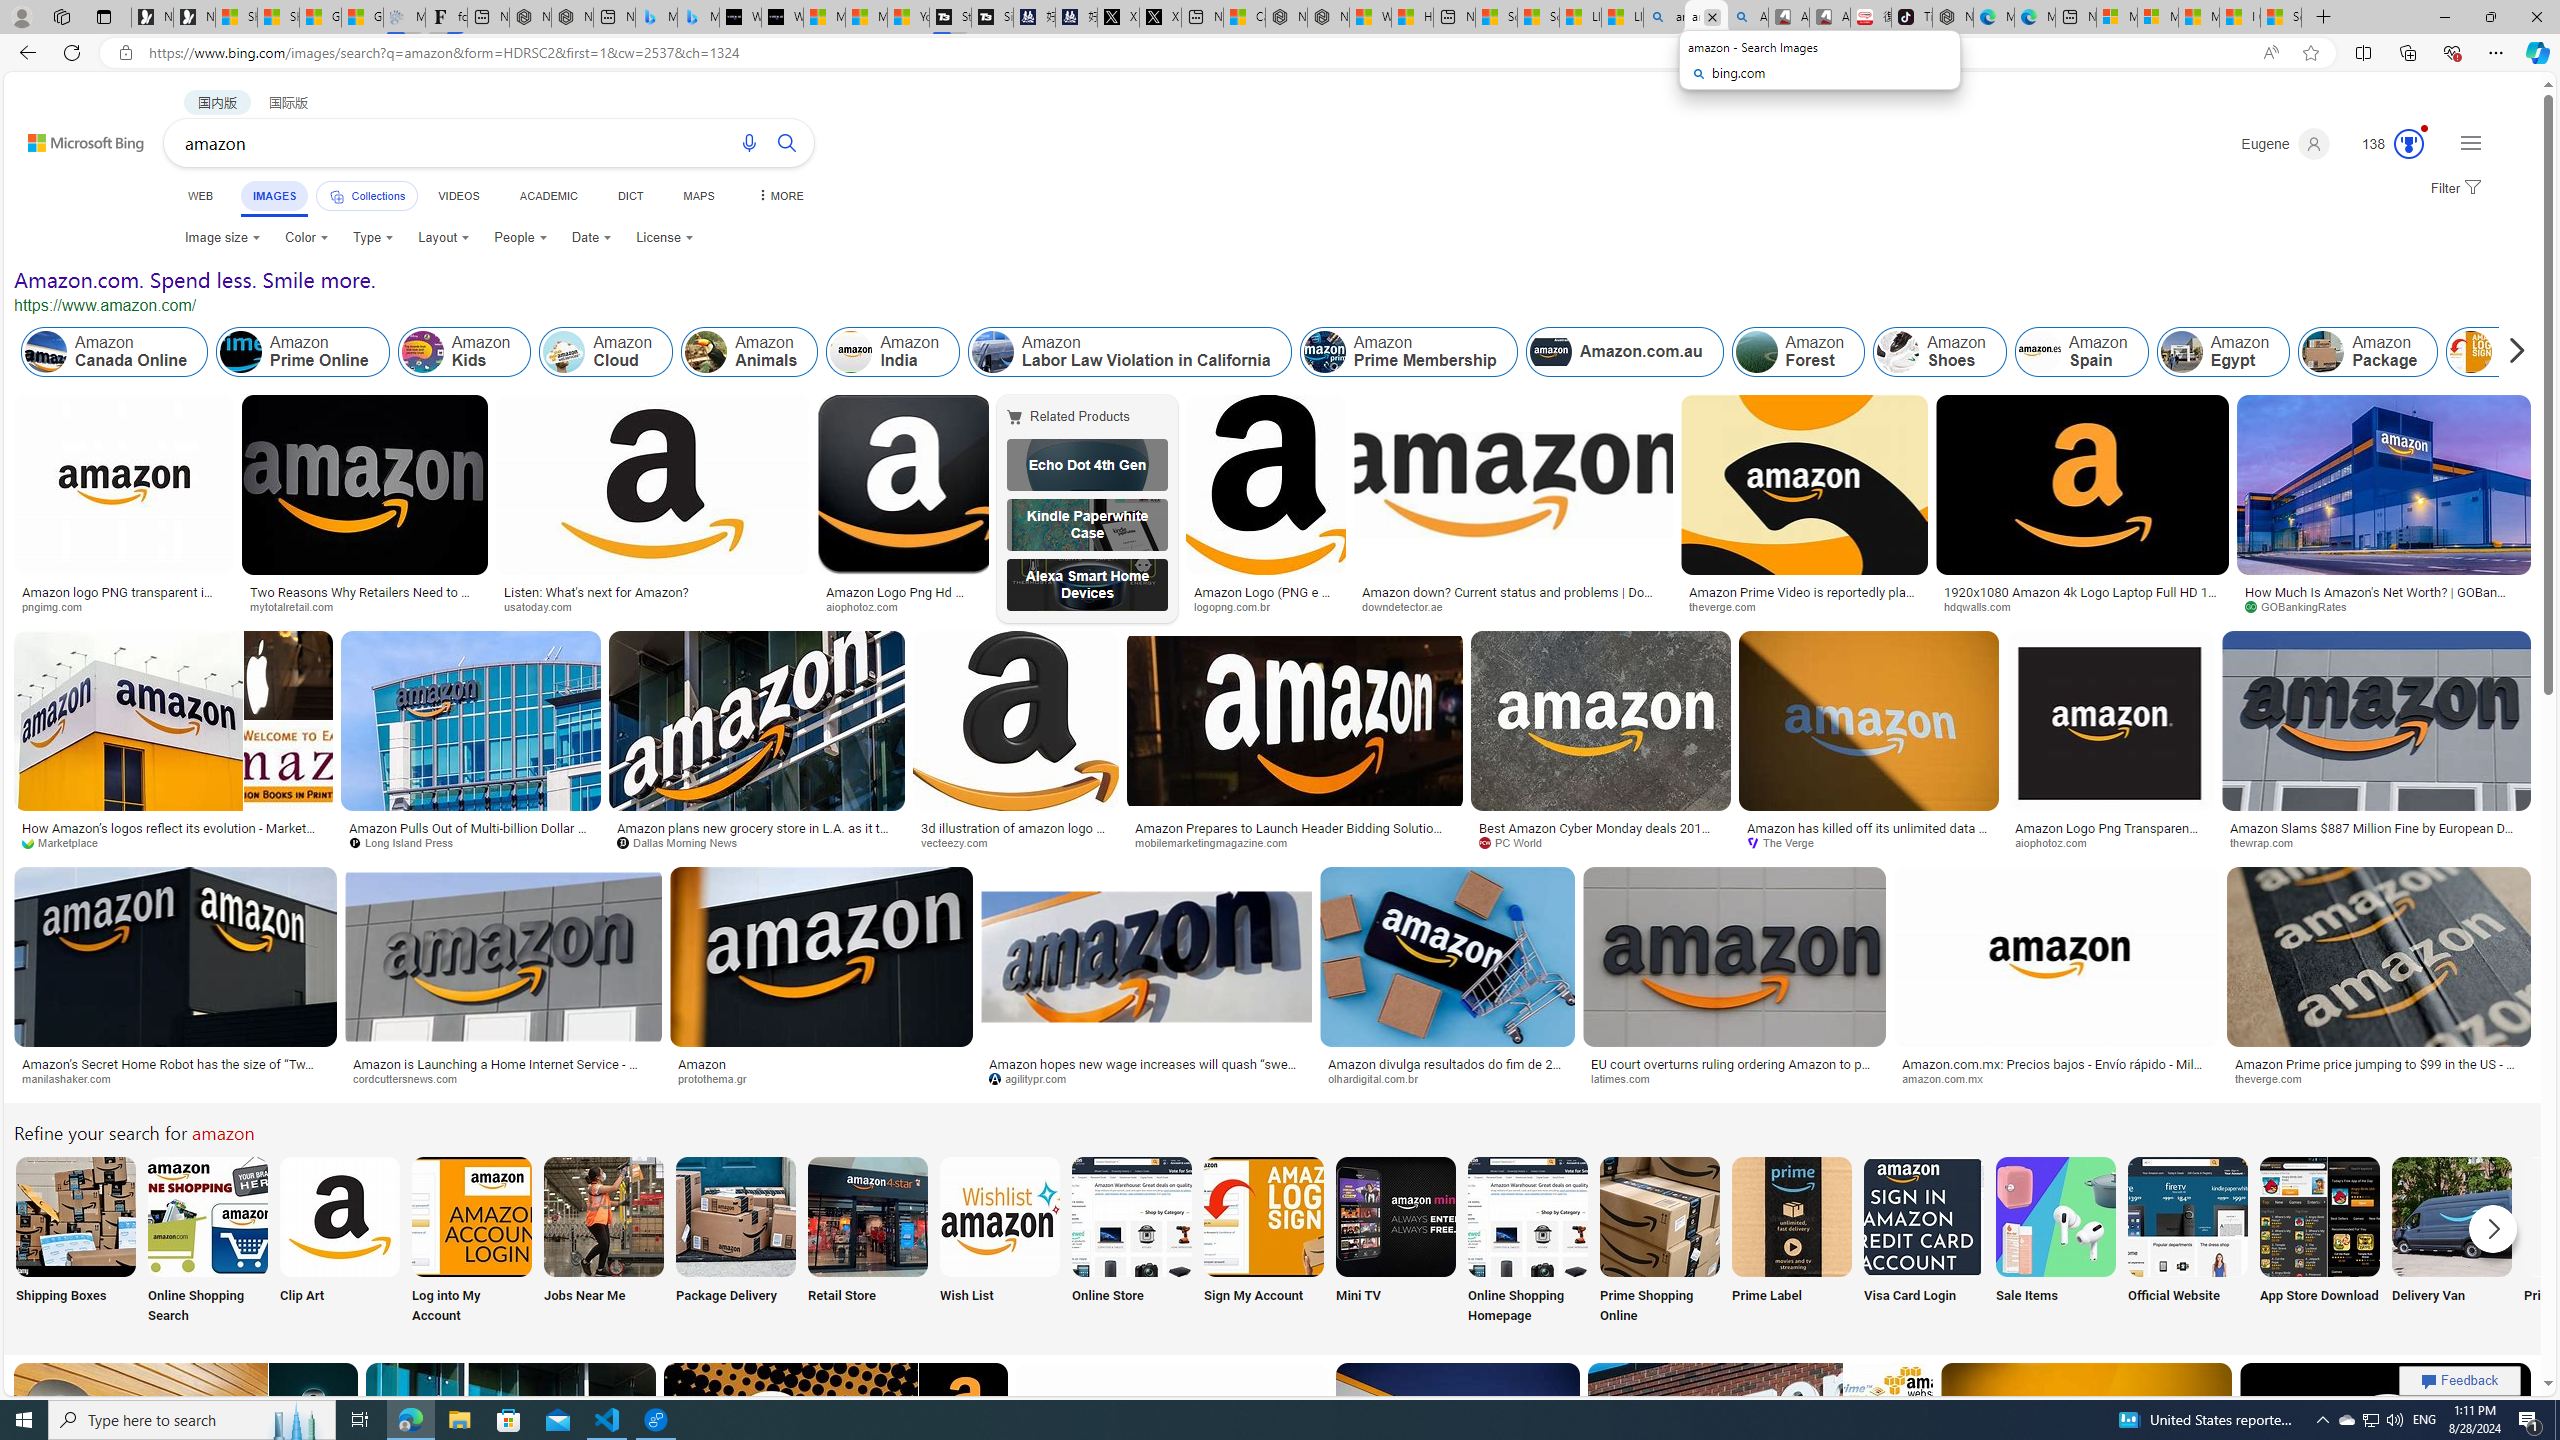 This screenshot has width=2560, height=1440. I want to click on Amazon Echo Dot 4th Gen, so click(1086, 465).